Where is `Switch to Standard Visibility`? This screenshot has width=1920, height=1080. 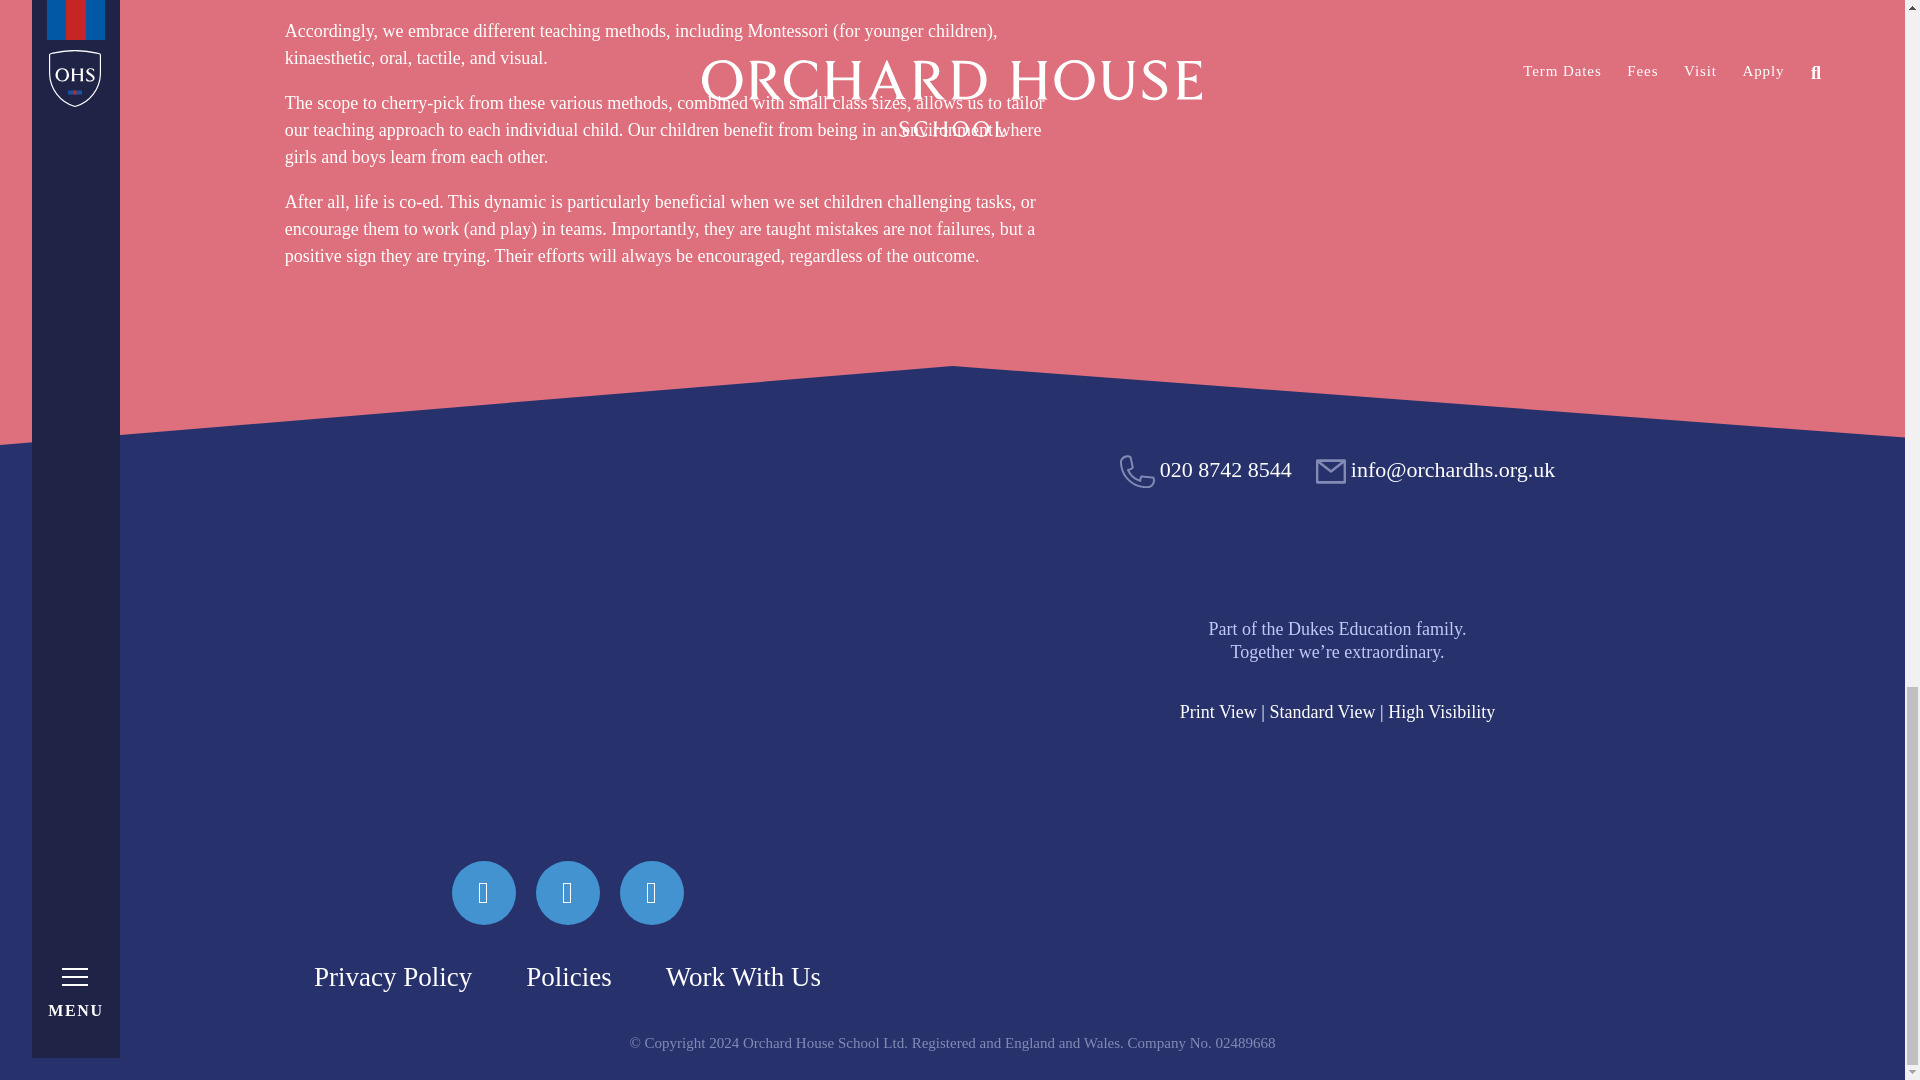 Switch to Standard Visibility is located at coordinates (1322, 712).